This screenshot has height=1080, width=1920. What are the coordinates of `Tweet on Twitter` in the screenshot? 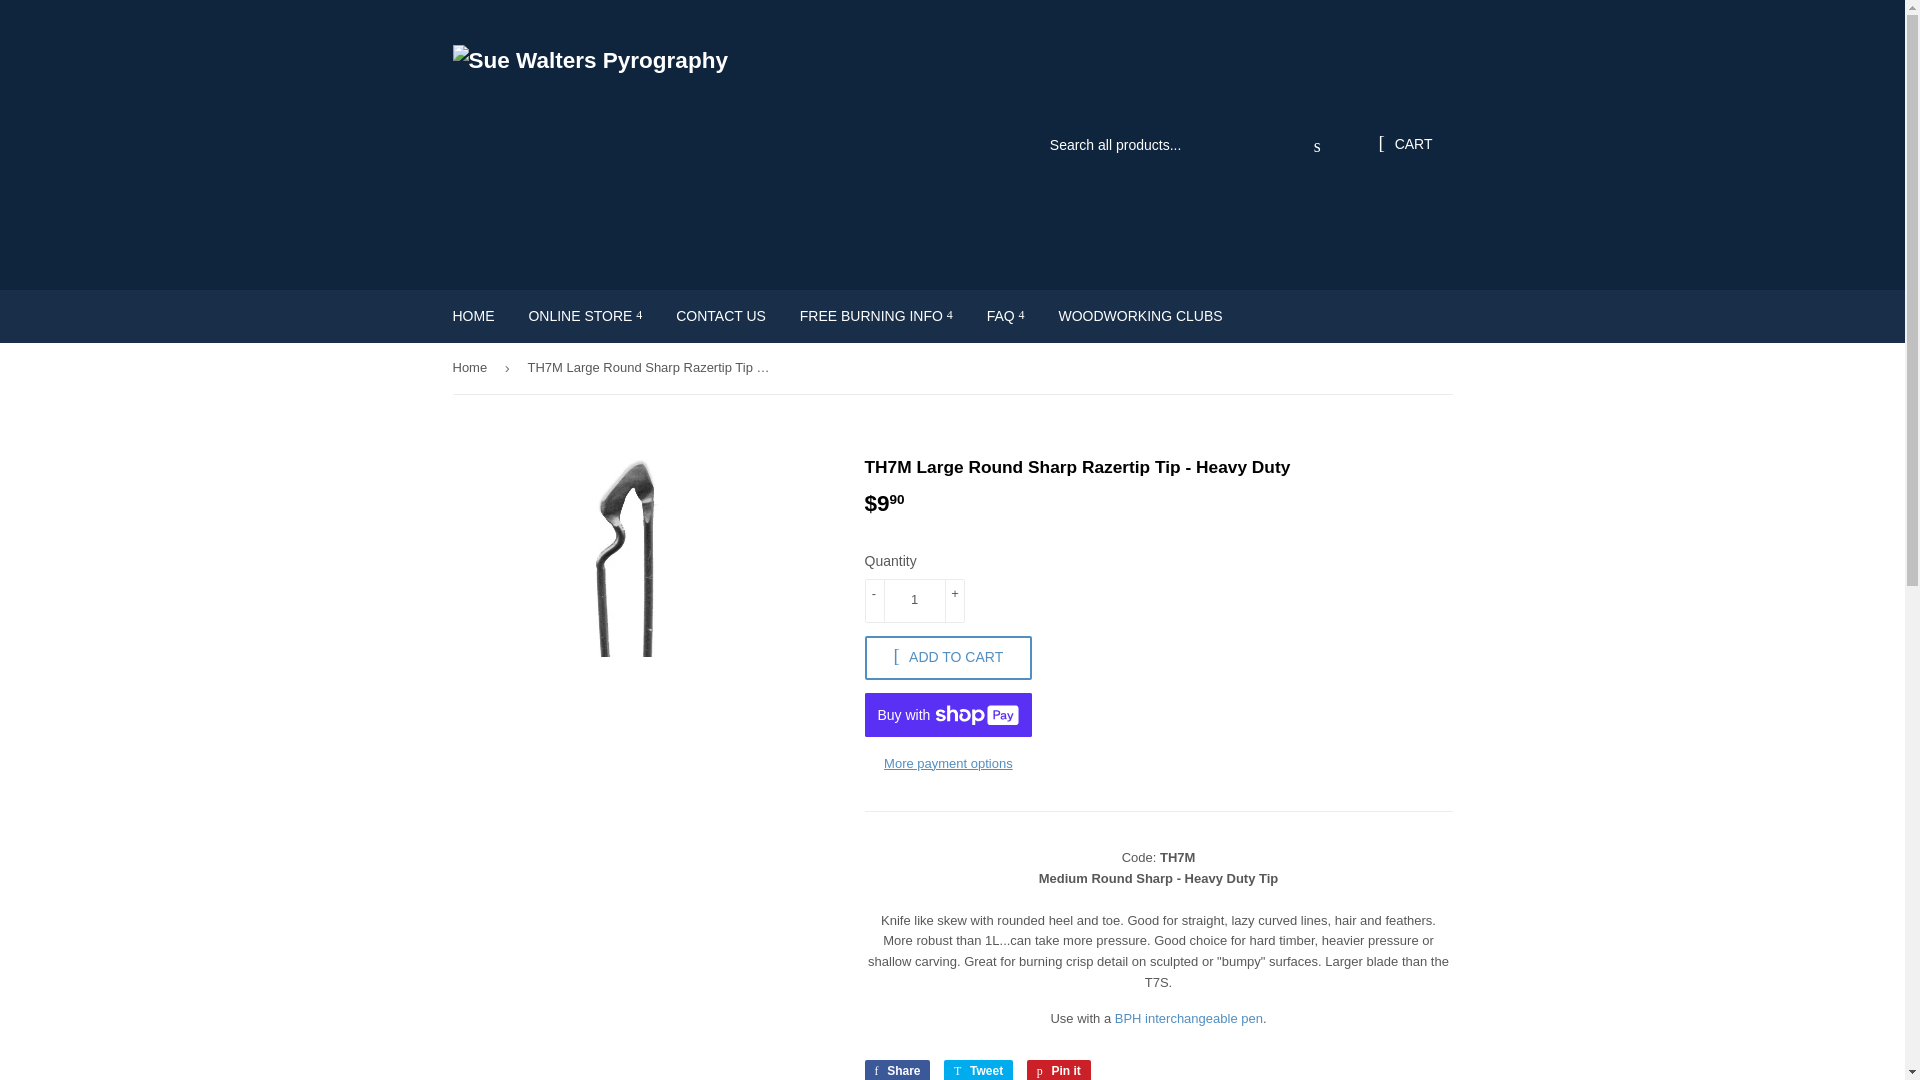 It's located at (978, 1070).